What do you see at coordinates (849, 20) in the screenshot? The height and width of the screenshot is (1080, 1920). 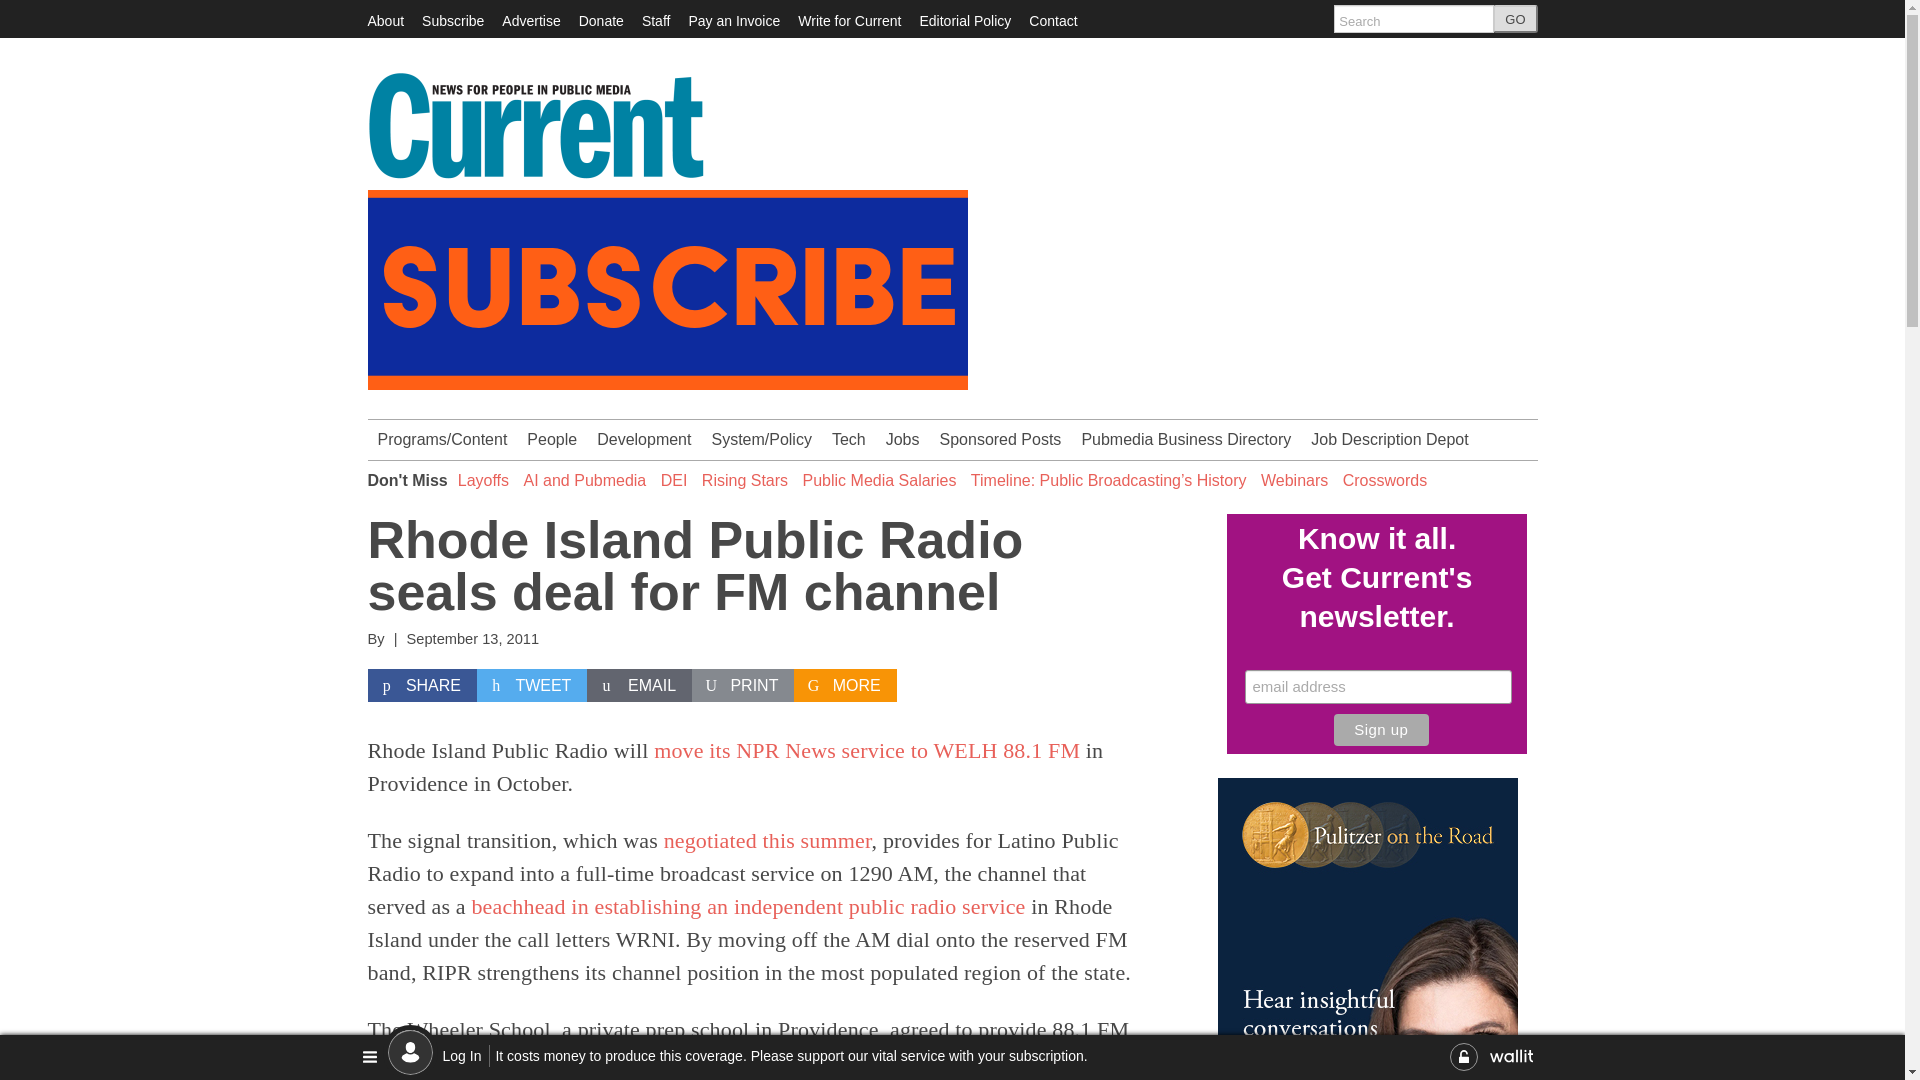 I see `Write for Current` at bounding box center [849, 20].